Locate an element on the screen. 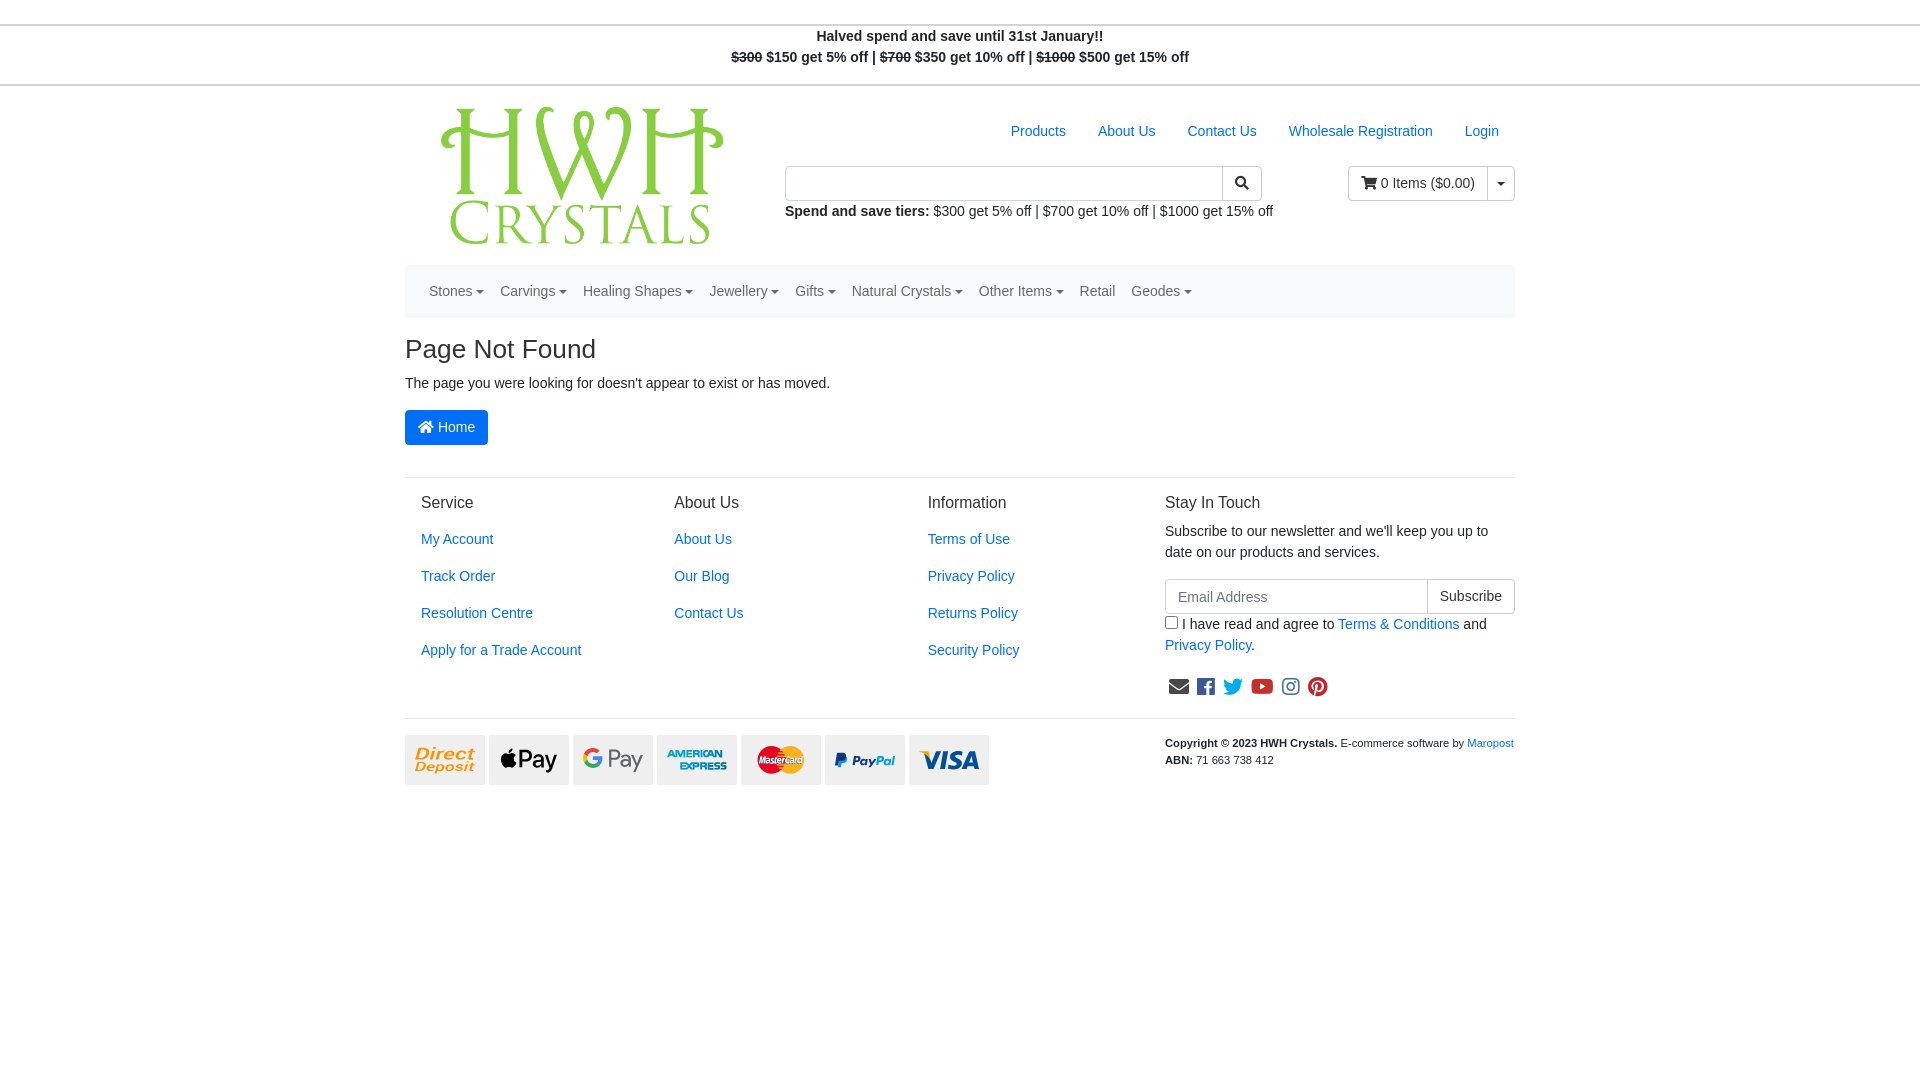 This screenshot has width=1920, height=1080. Subscribe is located at coordinates (1471, 596).